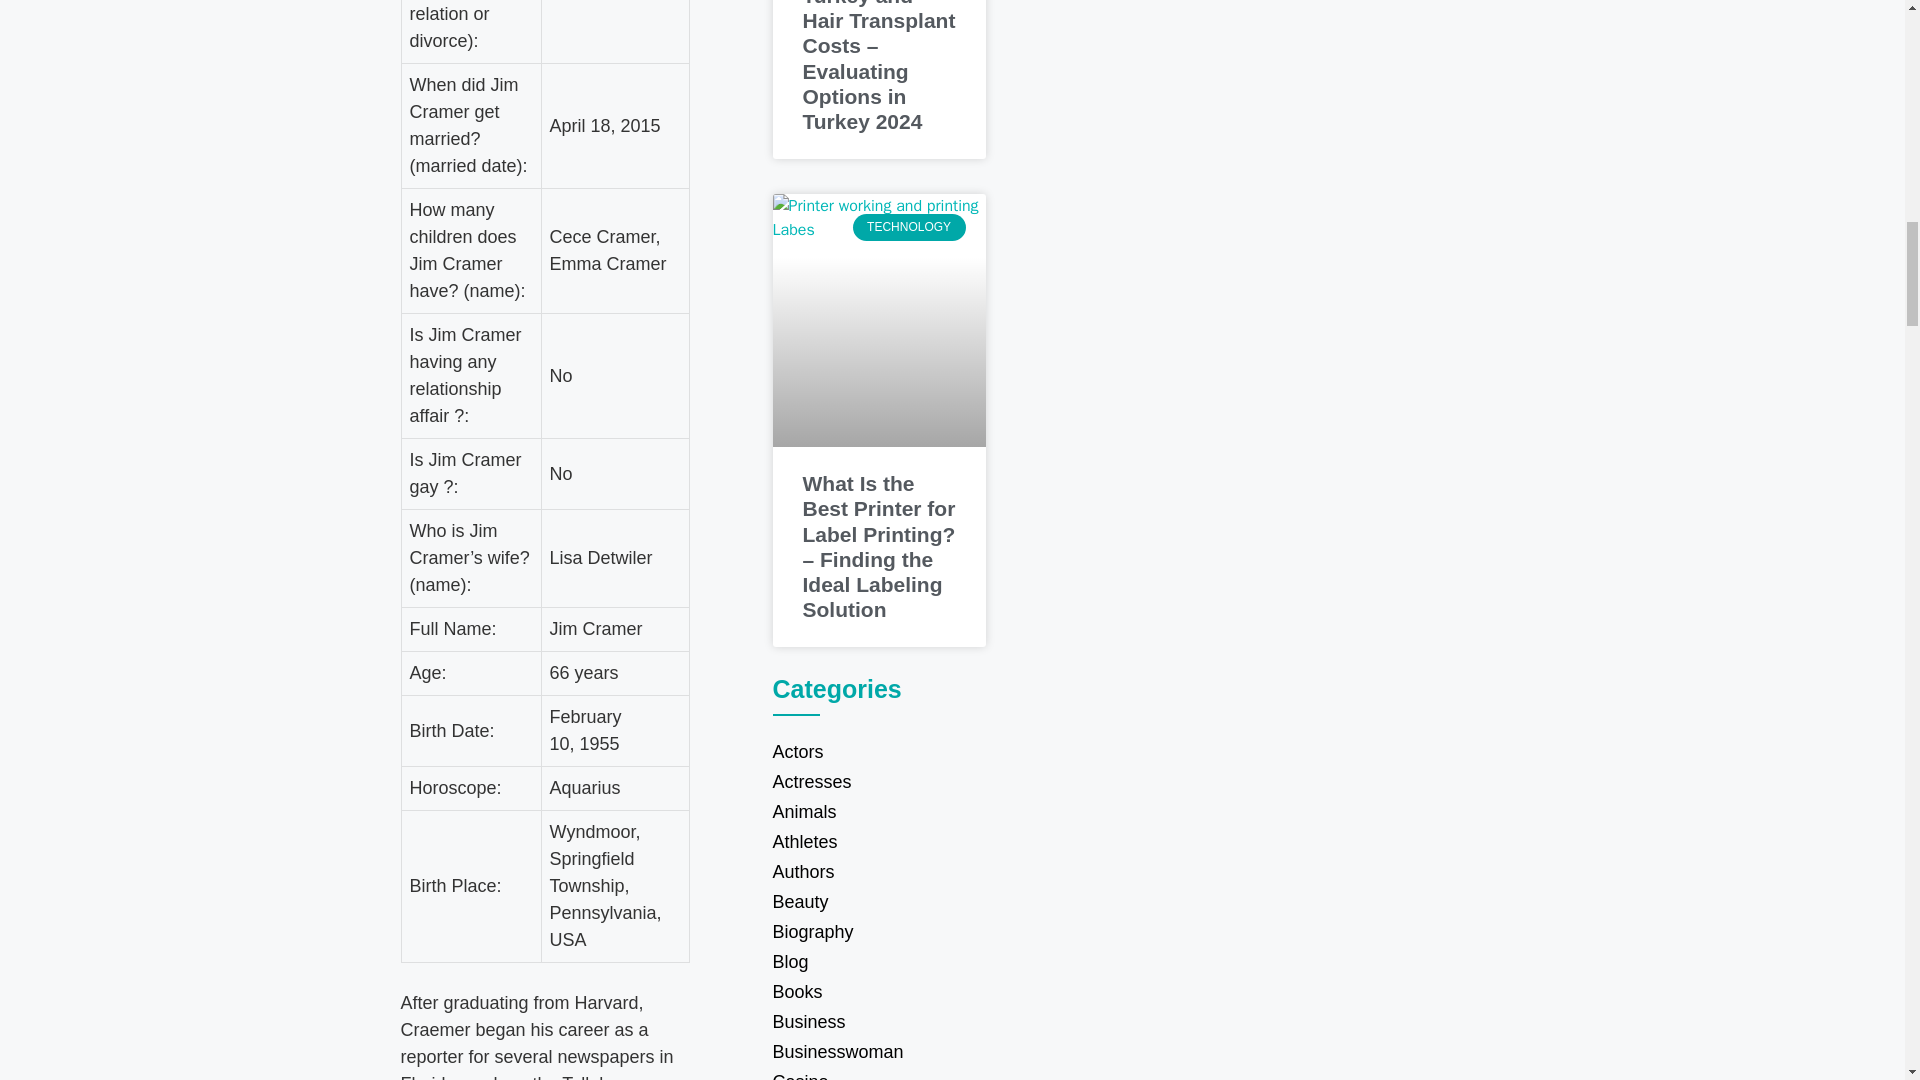  I want to click on Athletes, so click(878, 842).